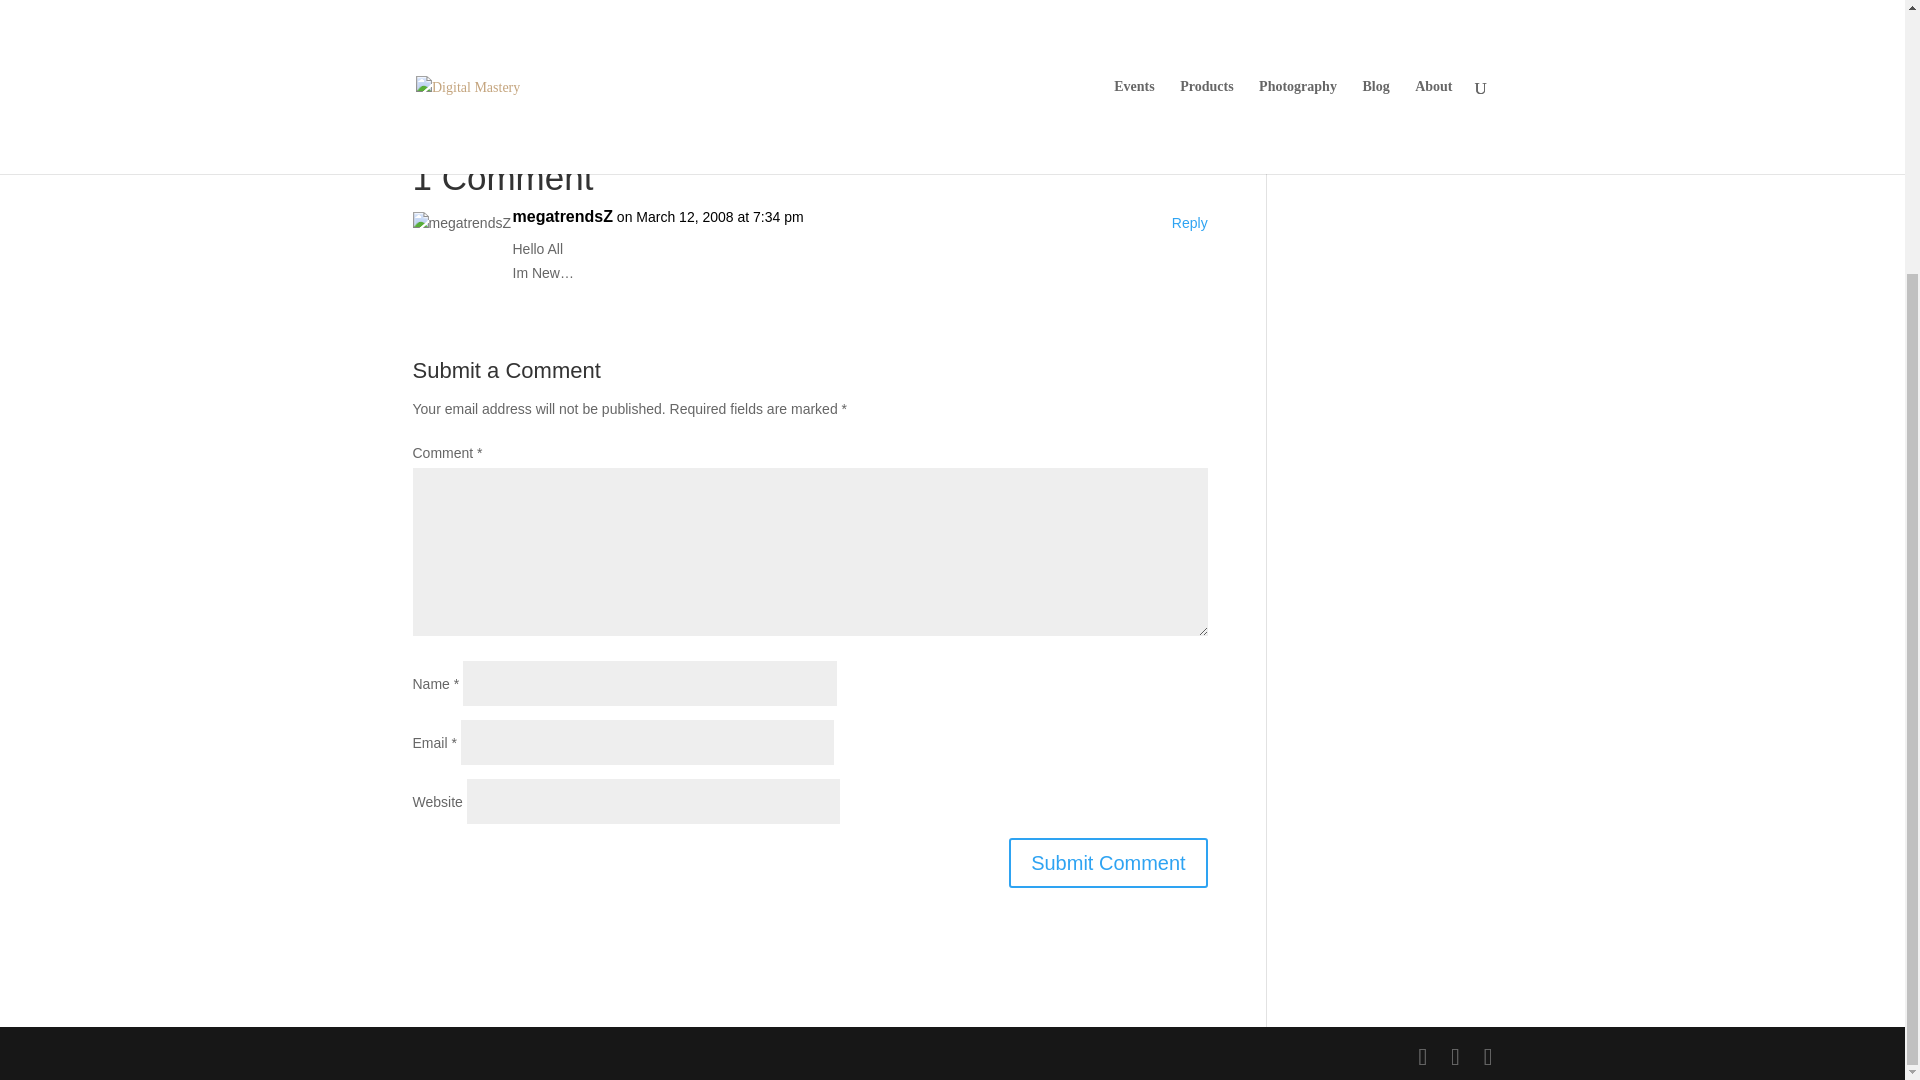 This screenshot has height=1080, width=1920. I want to click on megatrendsZ, so click(562, 216).